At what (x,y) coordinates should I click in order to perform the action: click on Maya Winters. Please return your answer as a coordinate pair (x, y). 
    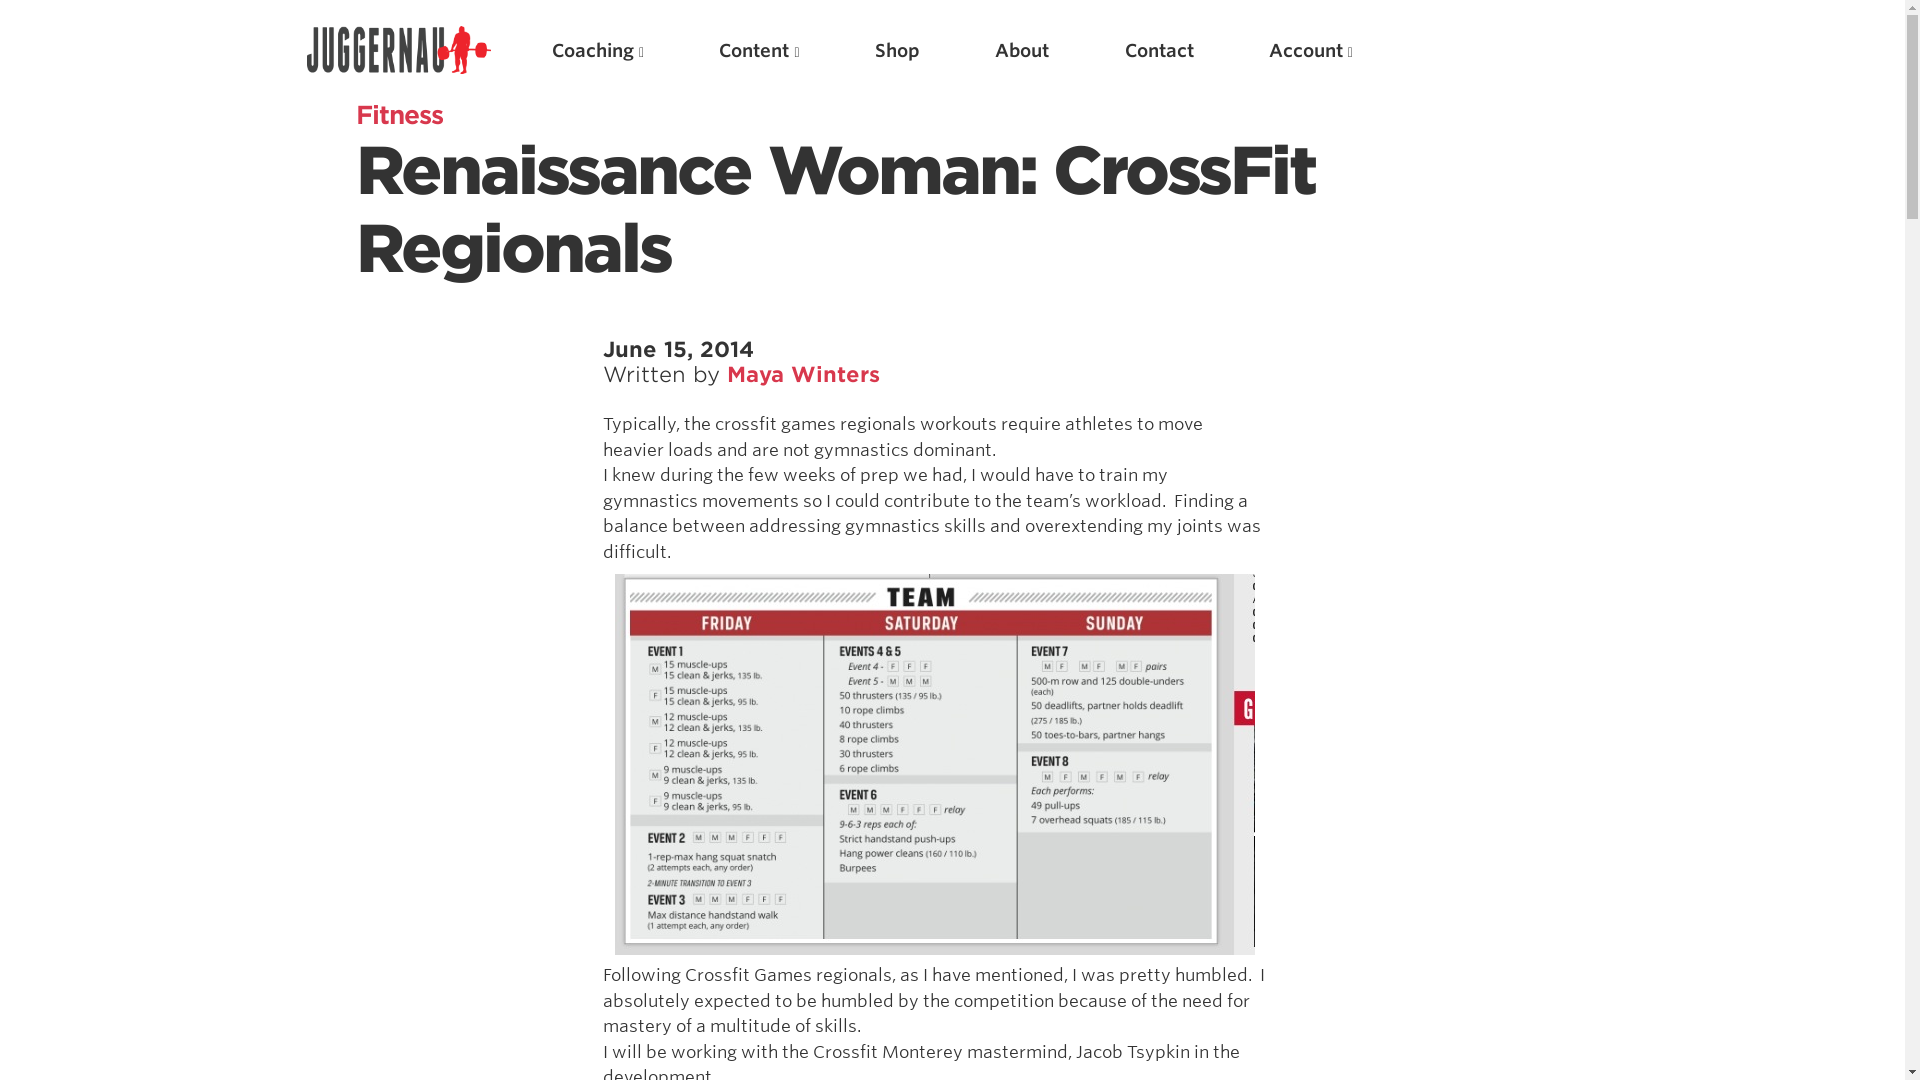
    Looking at the image, I should click on (803, 374).